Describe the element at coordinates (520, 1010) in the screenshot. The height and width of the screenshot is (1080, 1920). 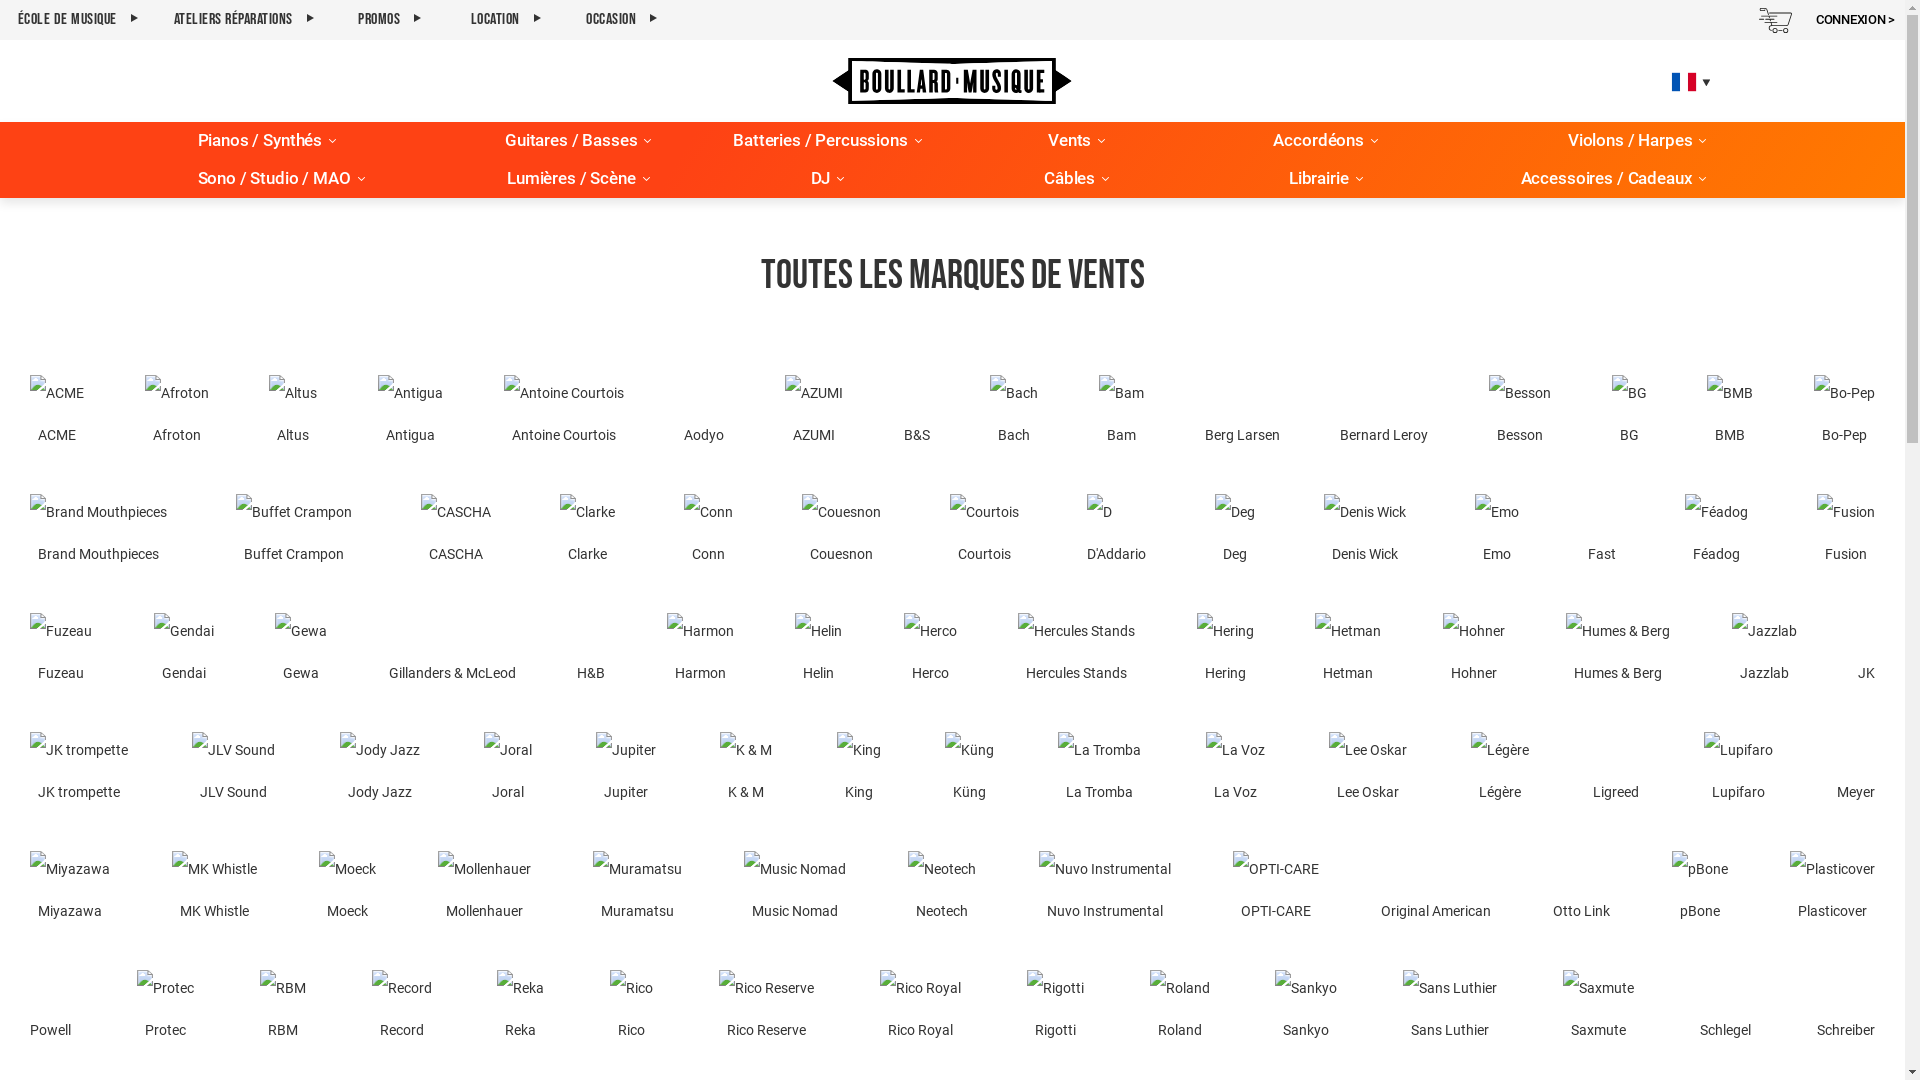
I see `Reka` at that location.